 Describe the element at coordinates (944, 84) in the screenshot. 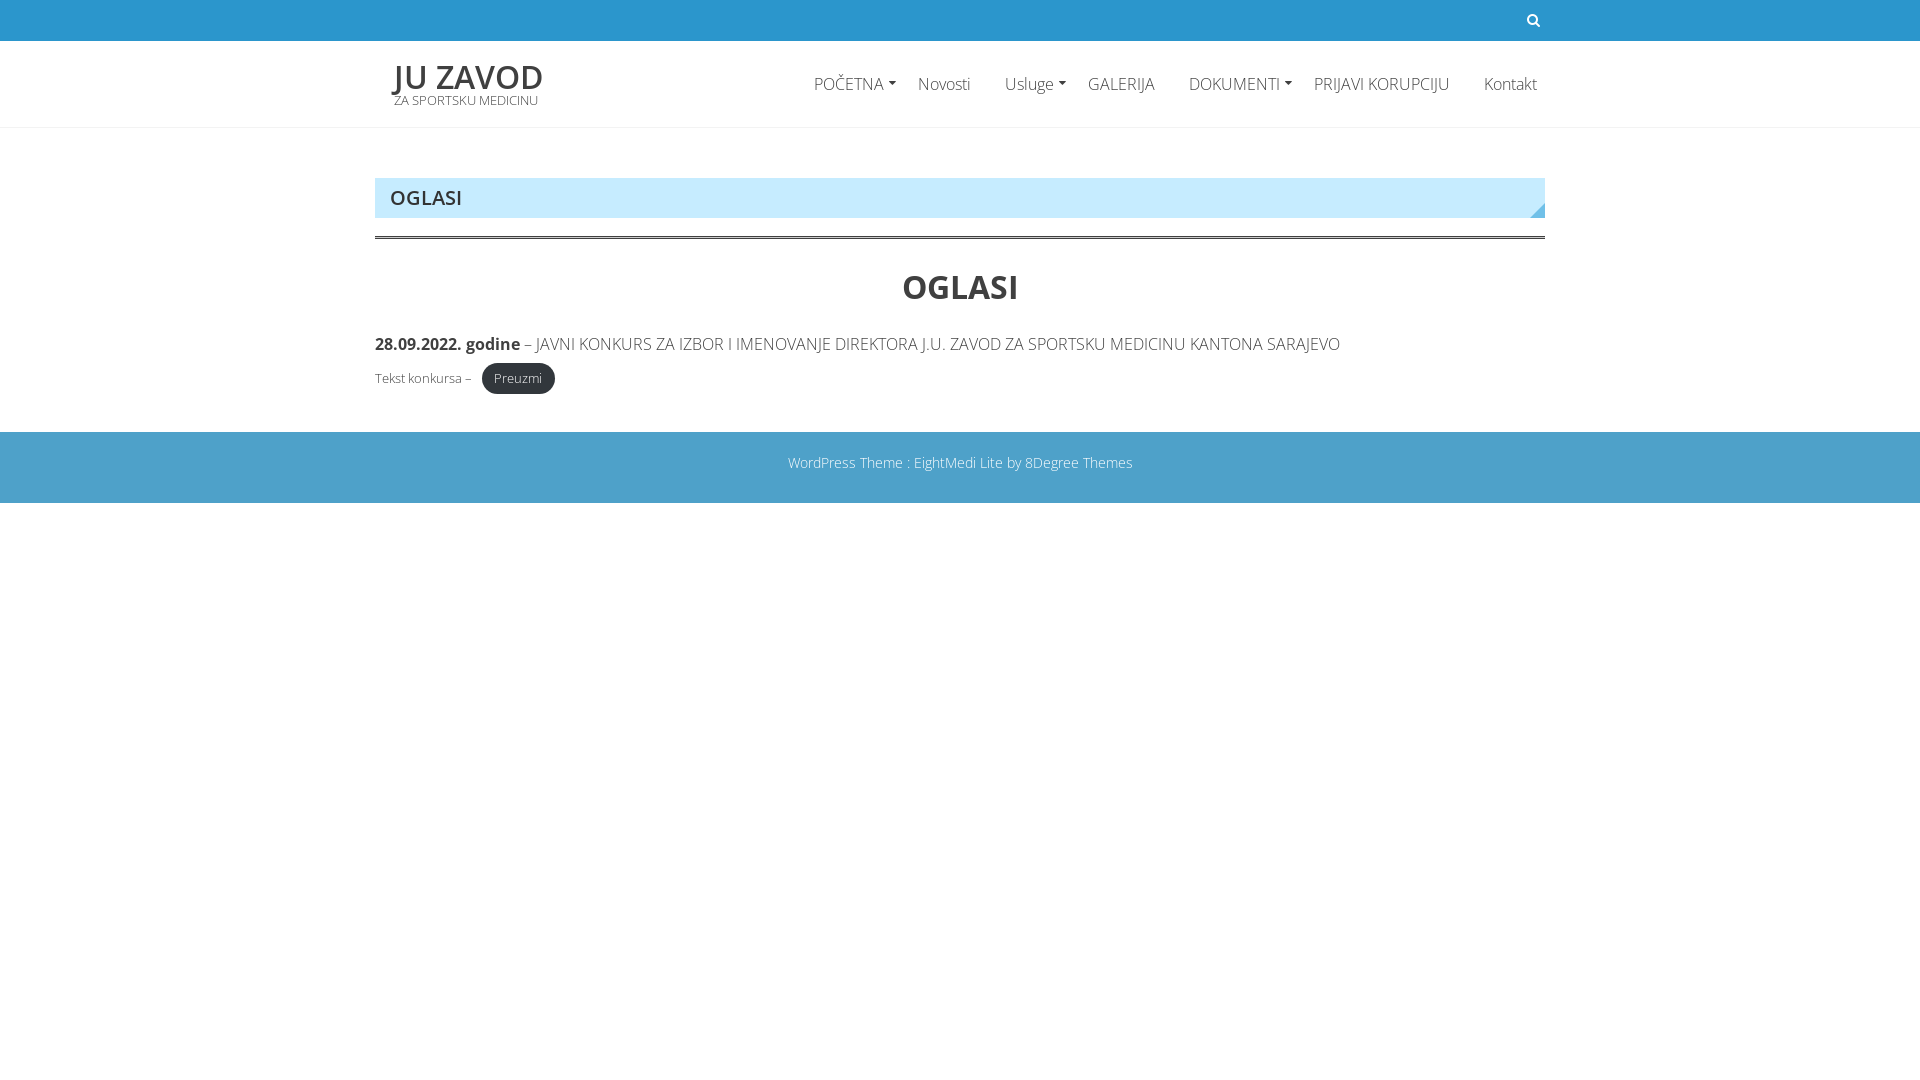

I see `Novosti` at that location.